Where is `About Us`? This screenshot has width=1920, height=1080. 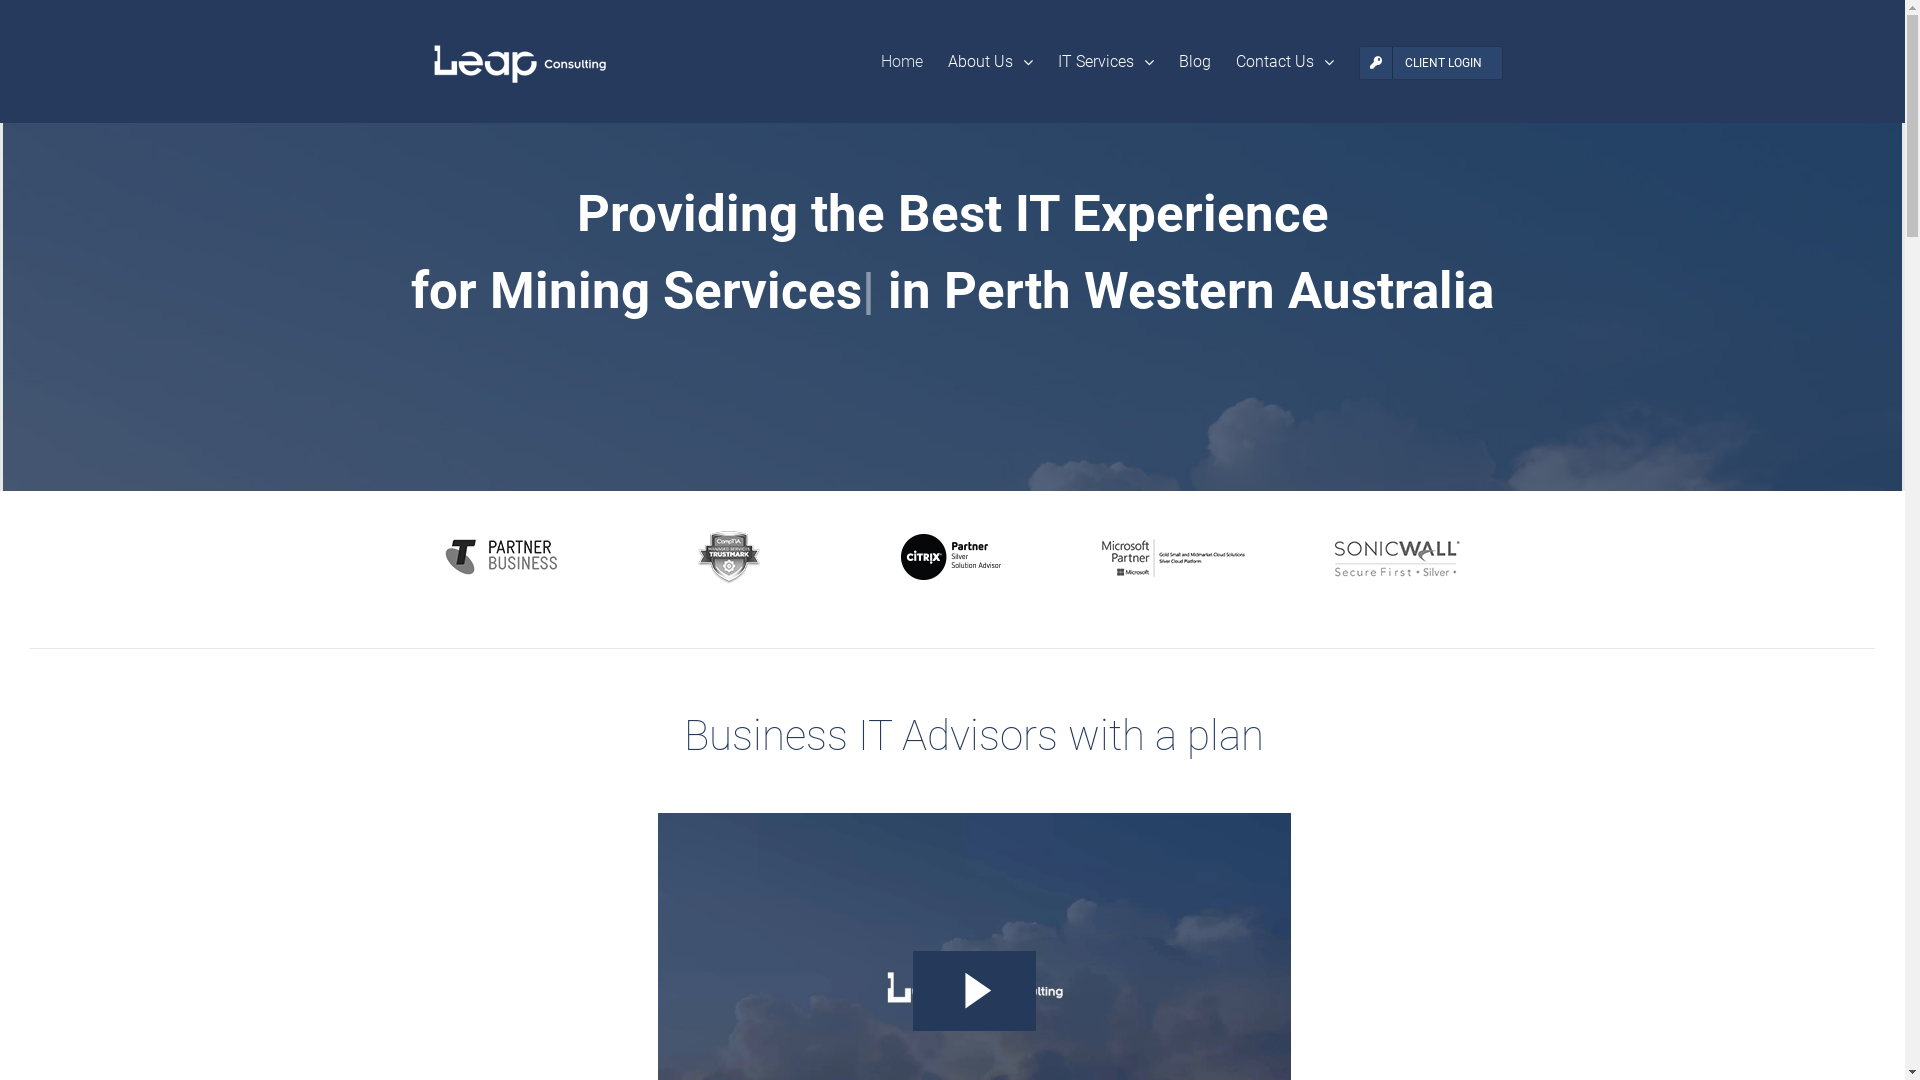 About Us is located at coordinates (990, 62).